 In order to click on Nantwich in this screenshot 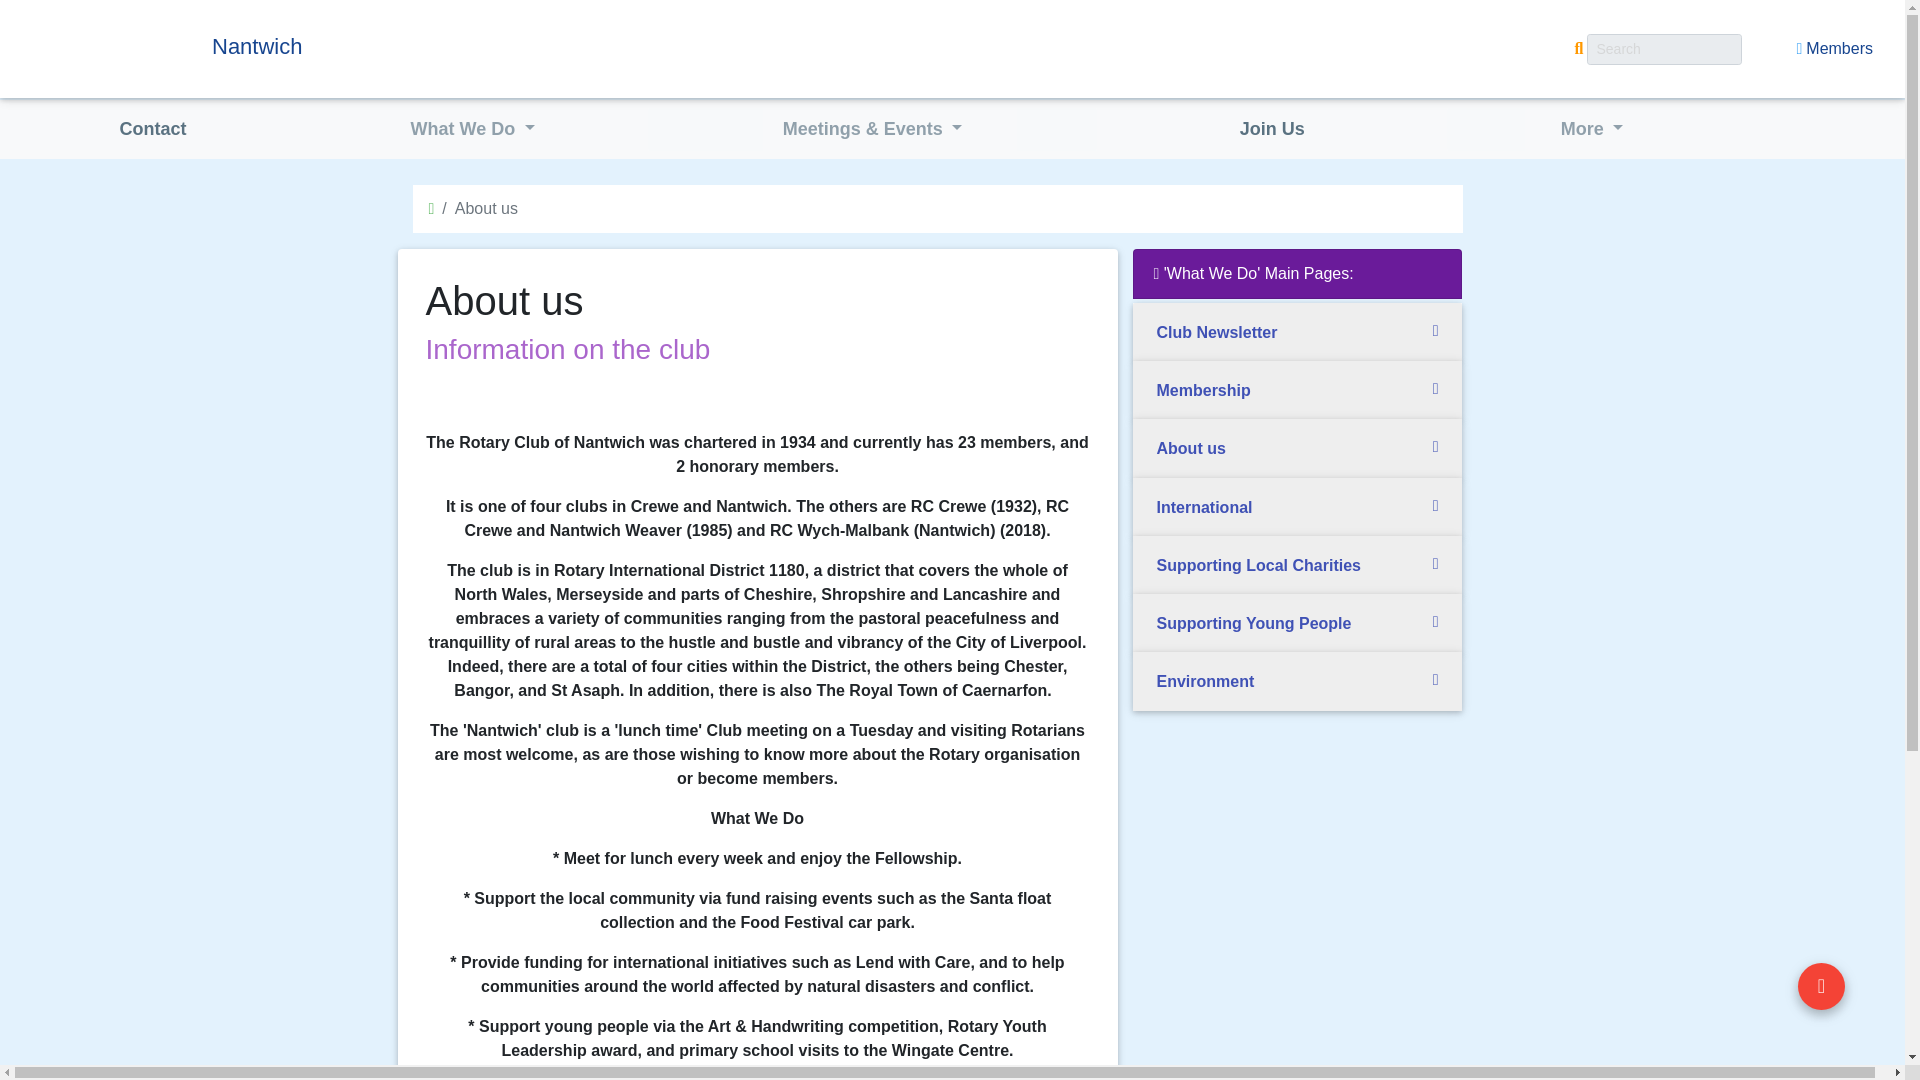, I will do `click(395, 46)`.